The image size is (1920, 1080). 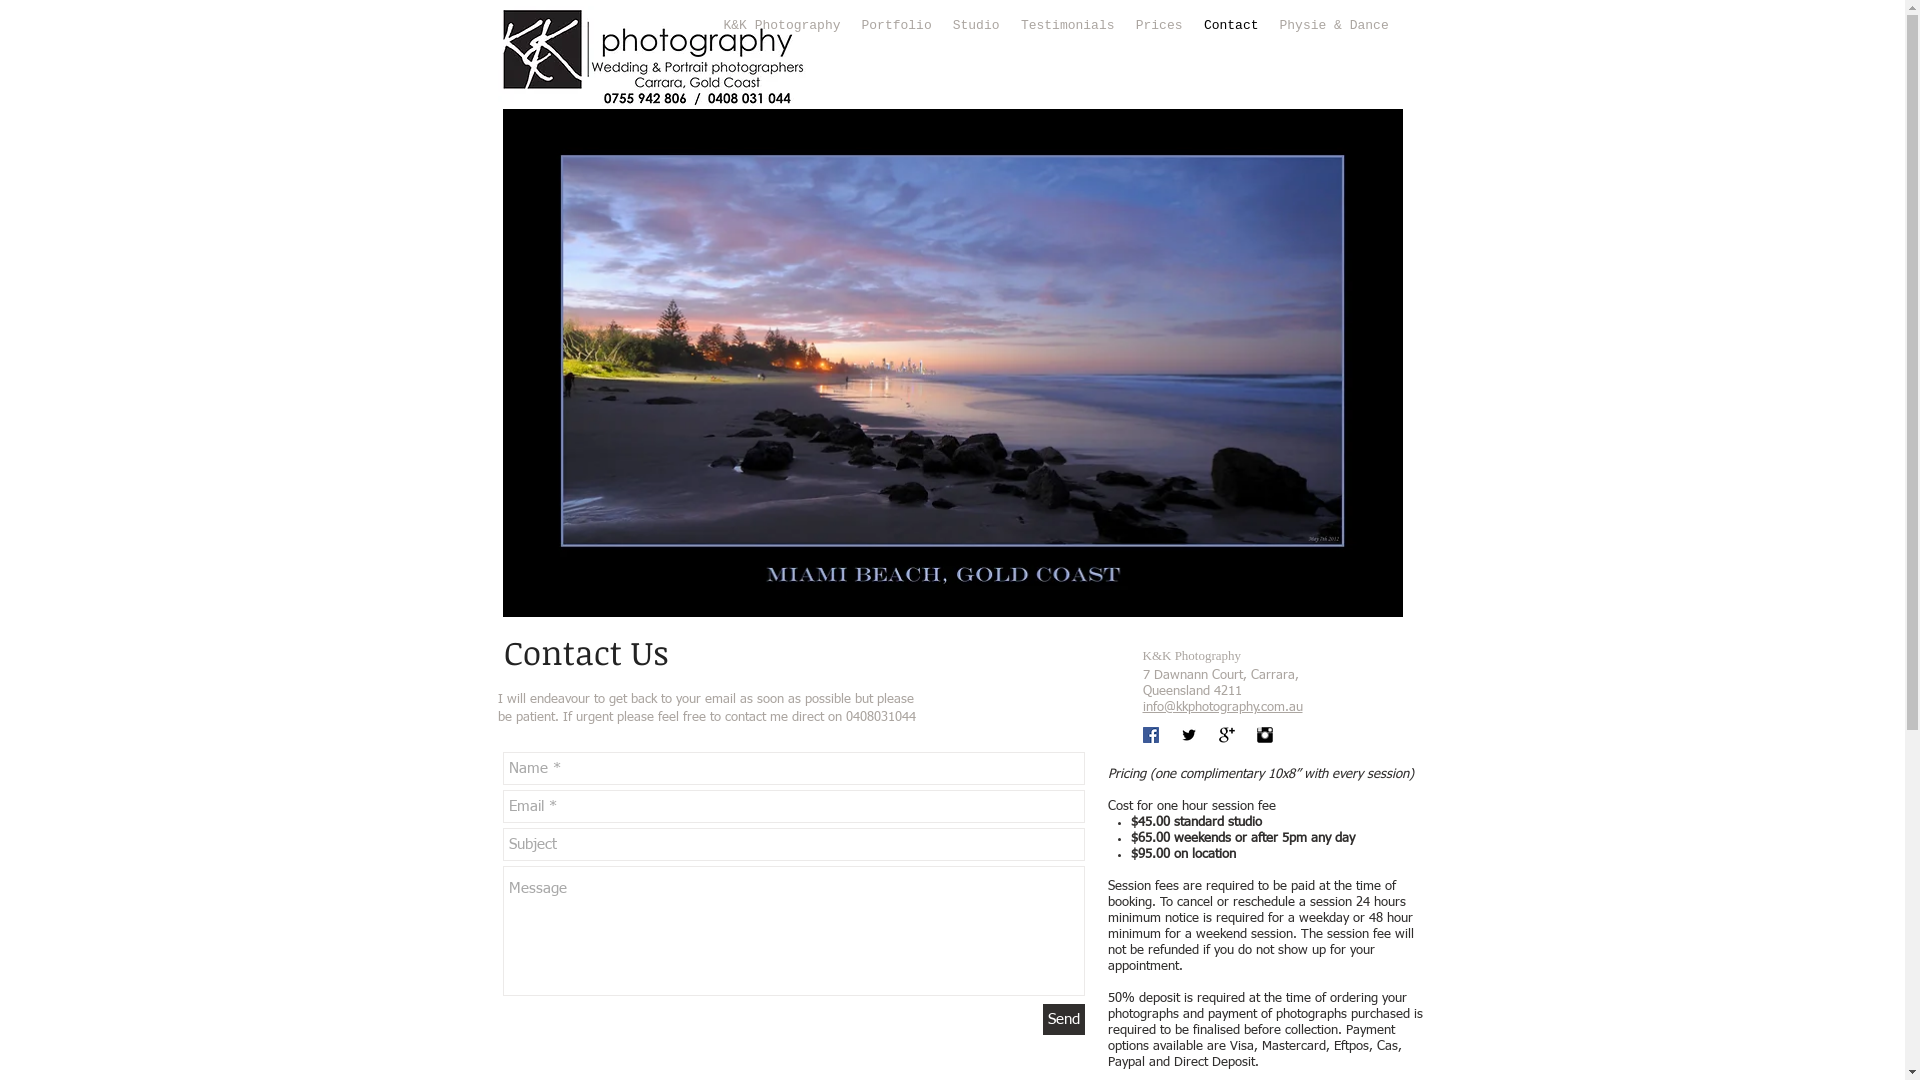 I want to click on Prices, so click(x=1160, y=24).